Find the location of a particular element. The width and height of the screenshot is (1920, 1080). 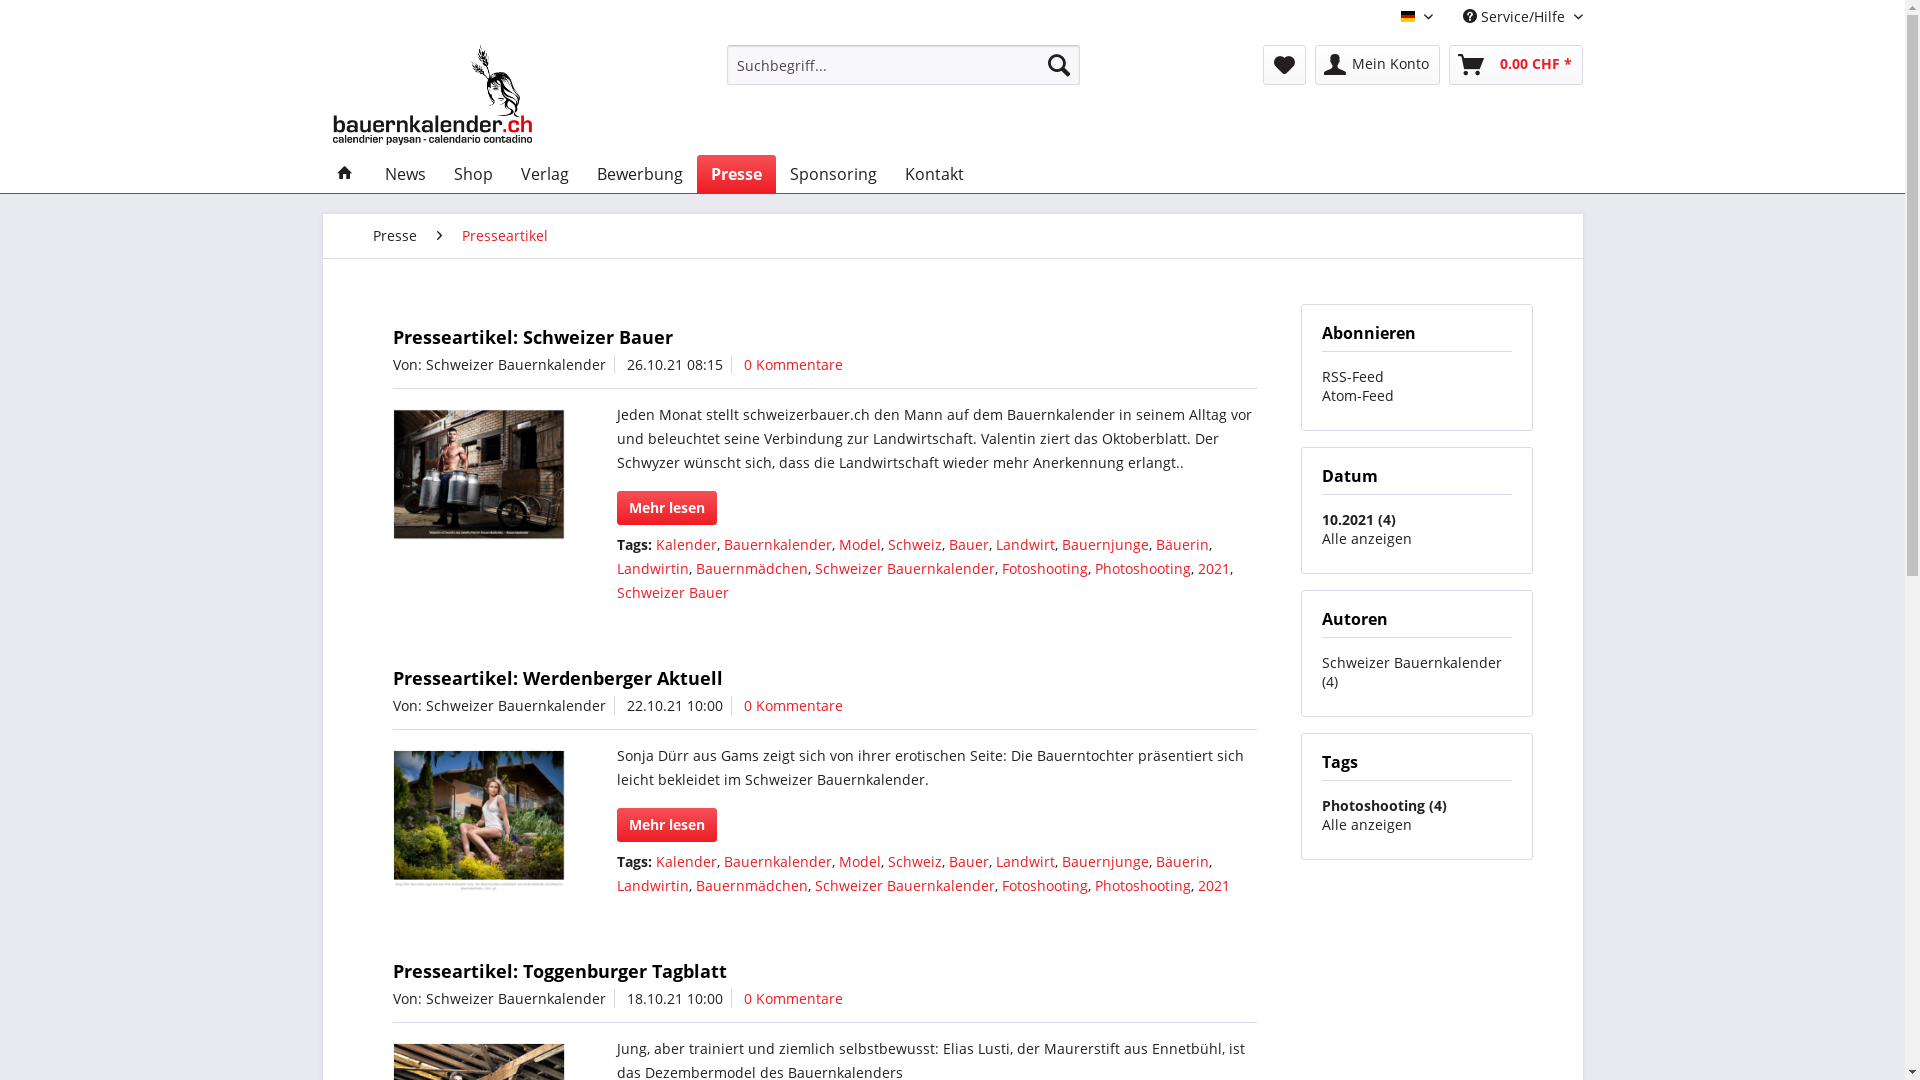

Bauernjunge is located at coordinates (1106, 544).